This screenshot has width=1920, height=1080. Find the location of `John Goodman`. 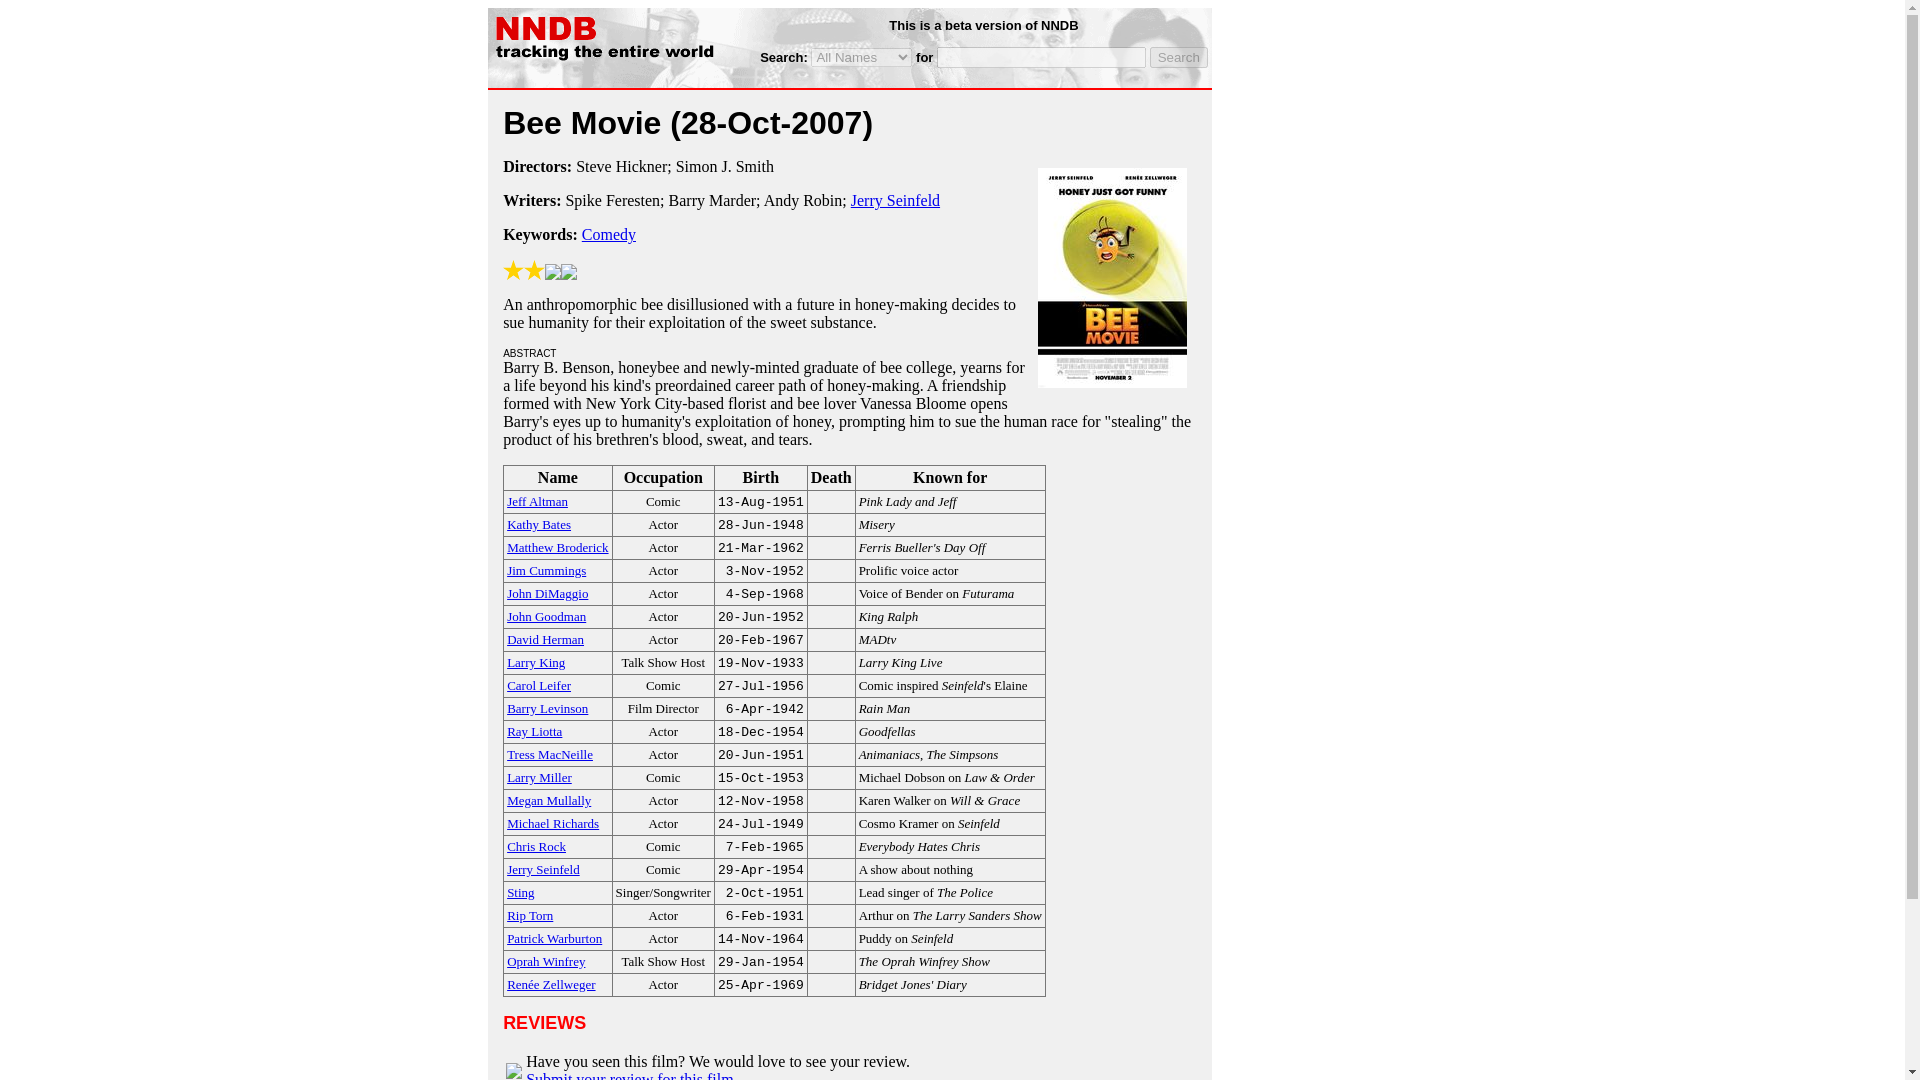

John Goodman is located at coordinates (546, 615).